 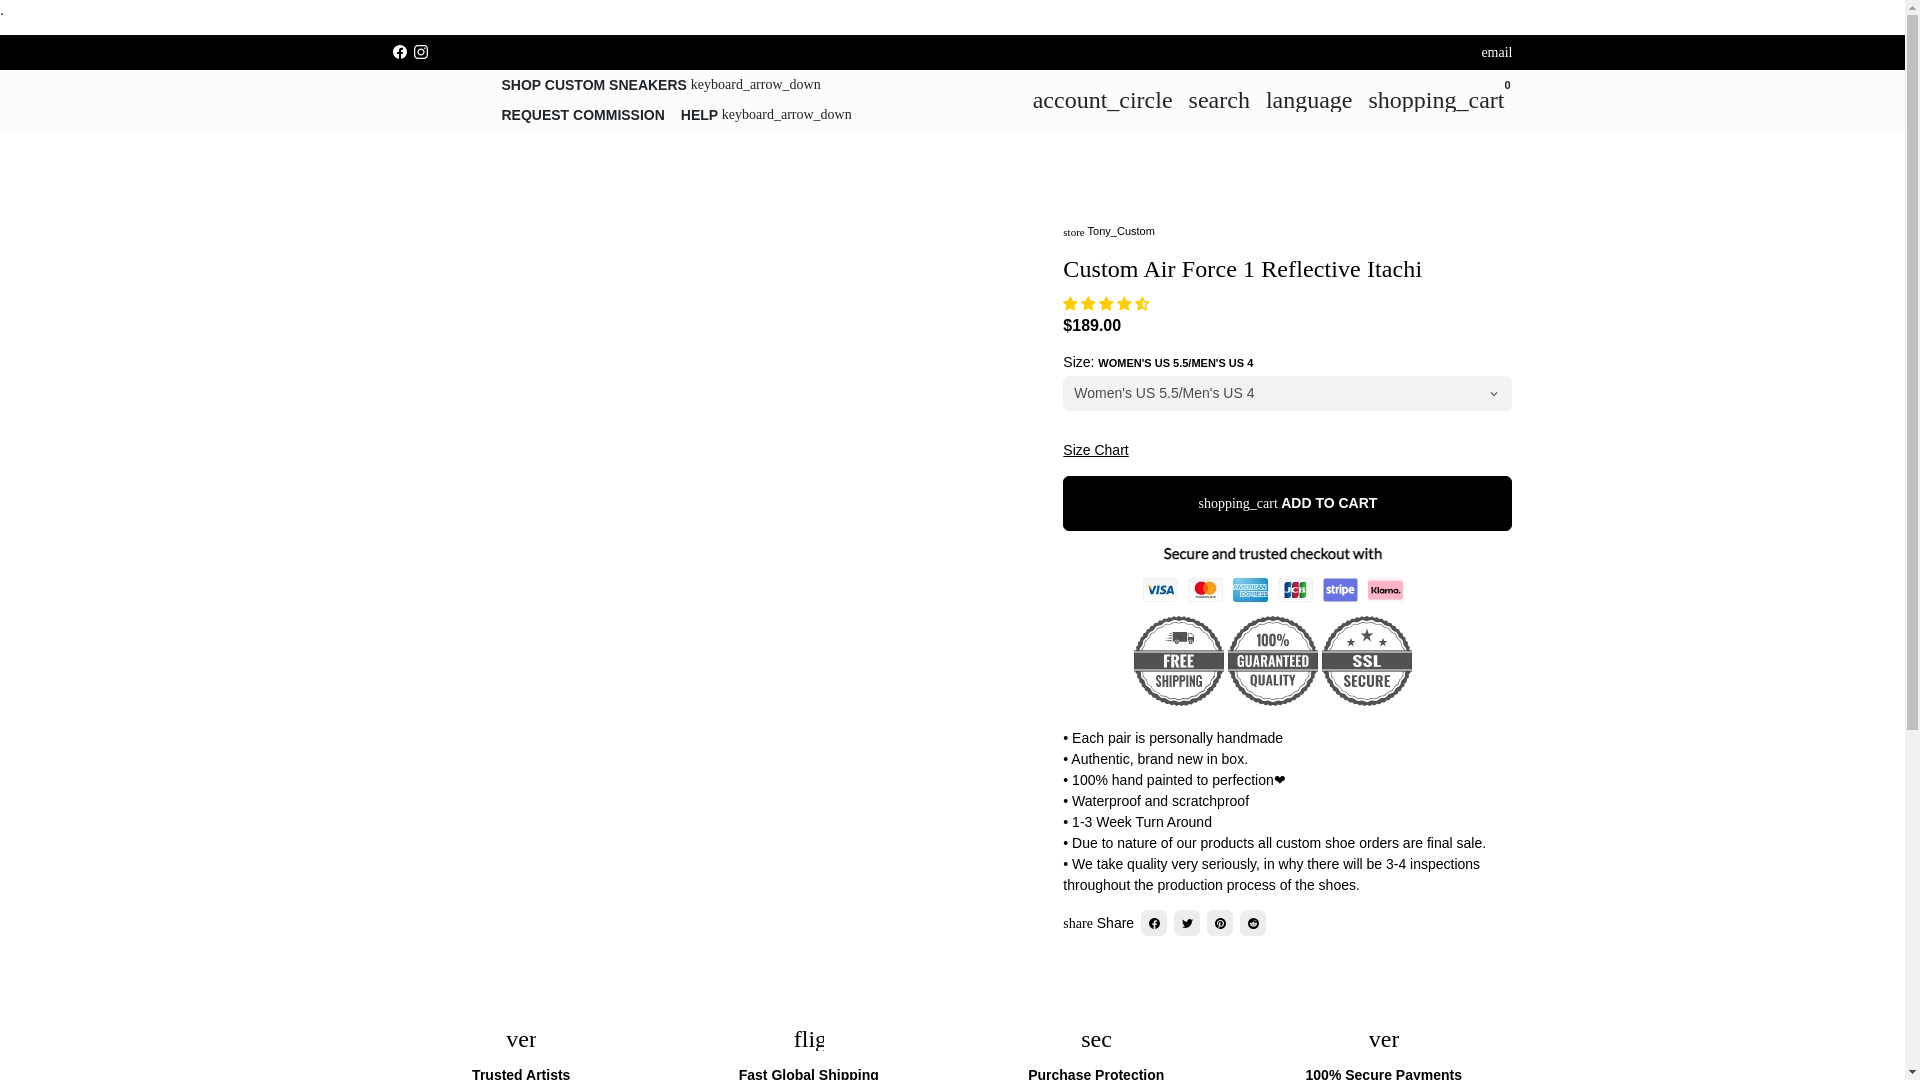 What do you see at coordinates (1218, 99) in the screenshot?
I see `Search` at bounding box center [1218, 99].